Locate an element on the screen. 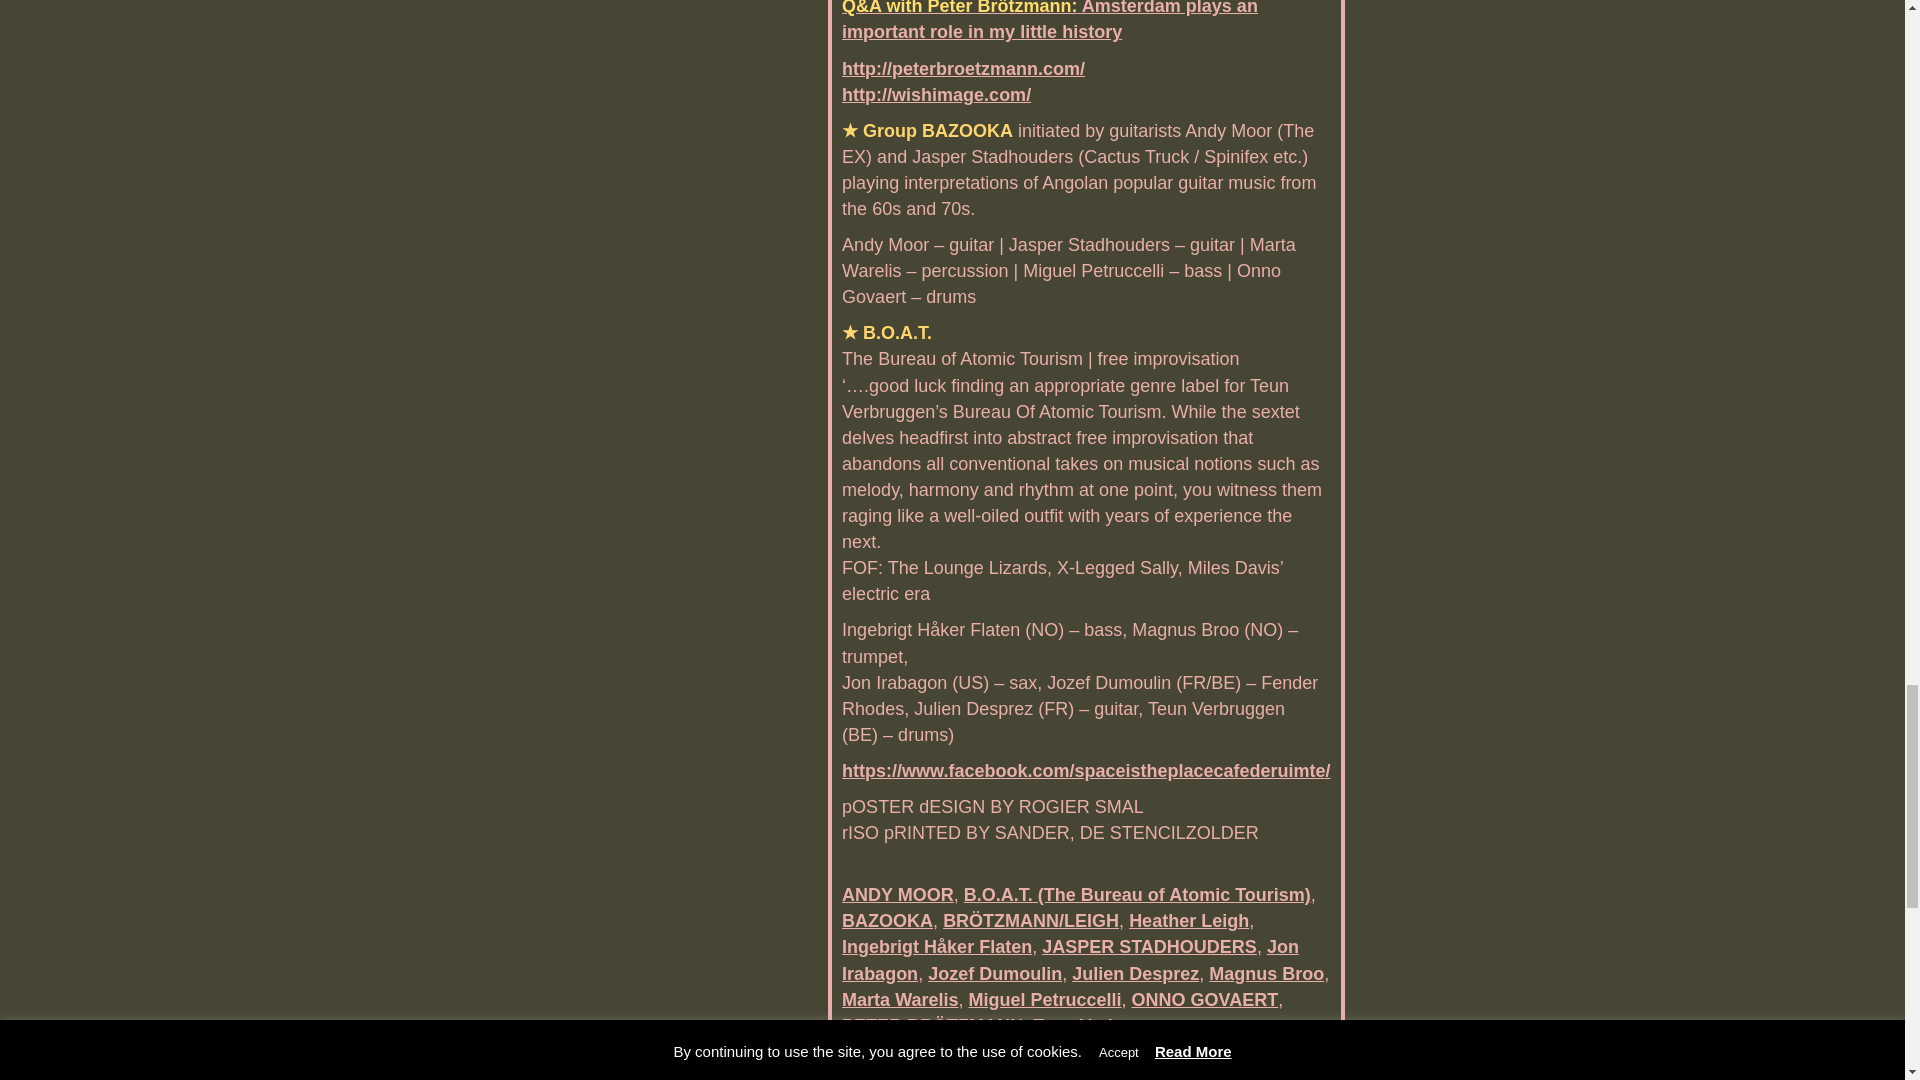 Image resolution: width=1920 pixels, height=1080 pixels. Jon Irabagon is located at coordinates (1070, 960).